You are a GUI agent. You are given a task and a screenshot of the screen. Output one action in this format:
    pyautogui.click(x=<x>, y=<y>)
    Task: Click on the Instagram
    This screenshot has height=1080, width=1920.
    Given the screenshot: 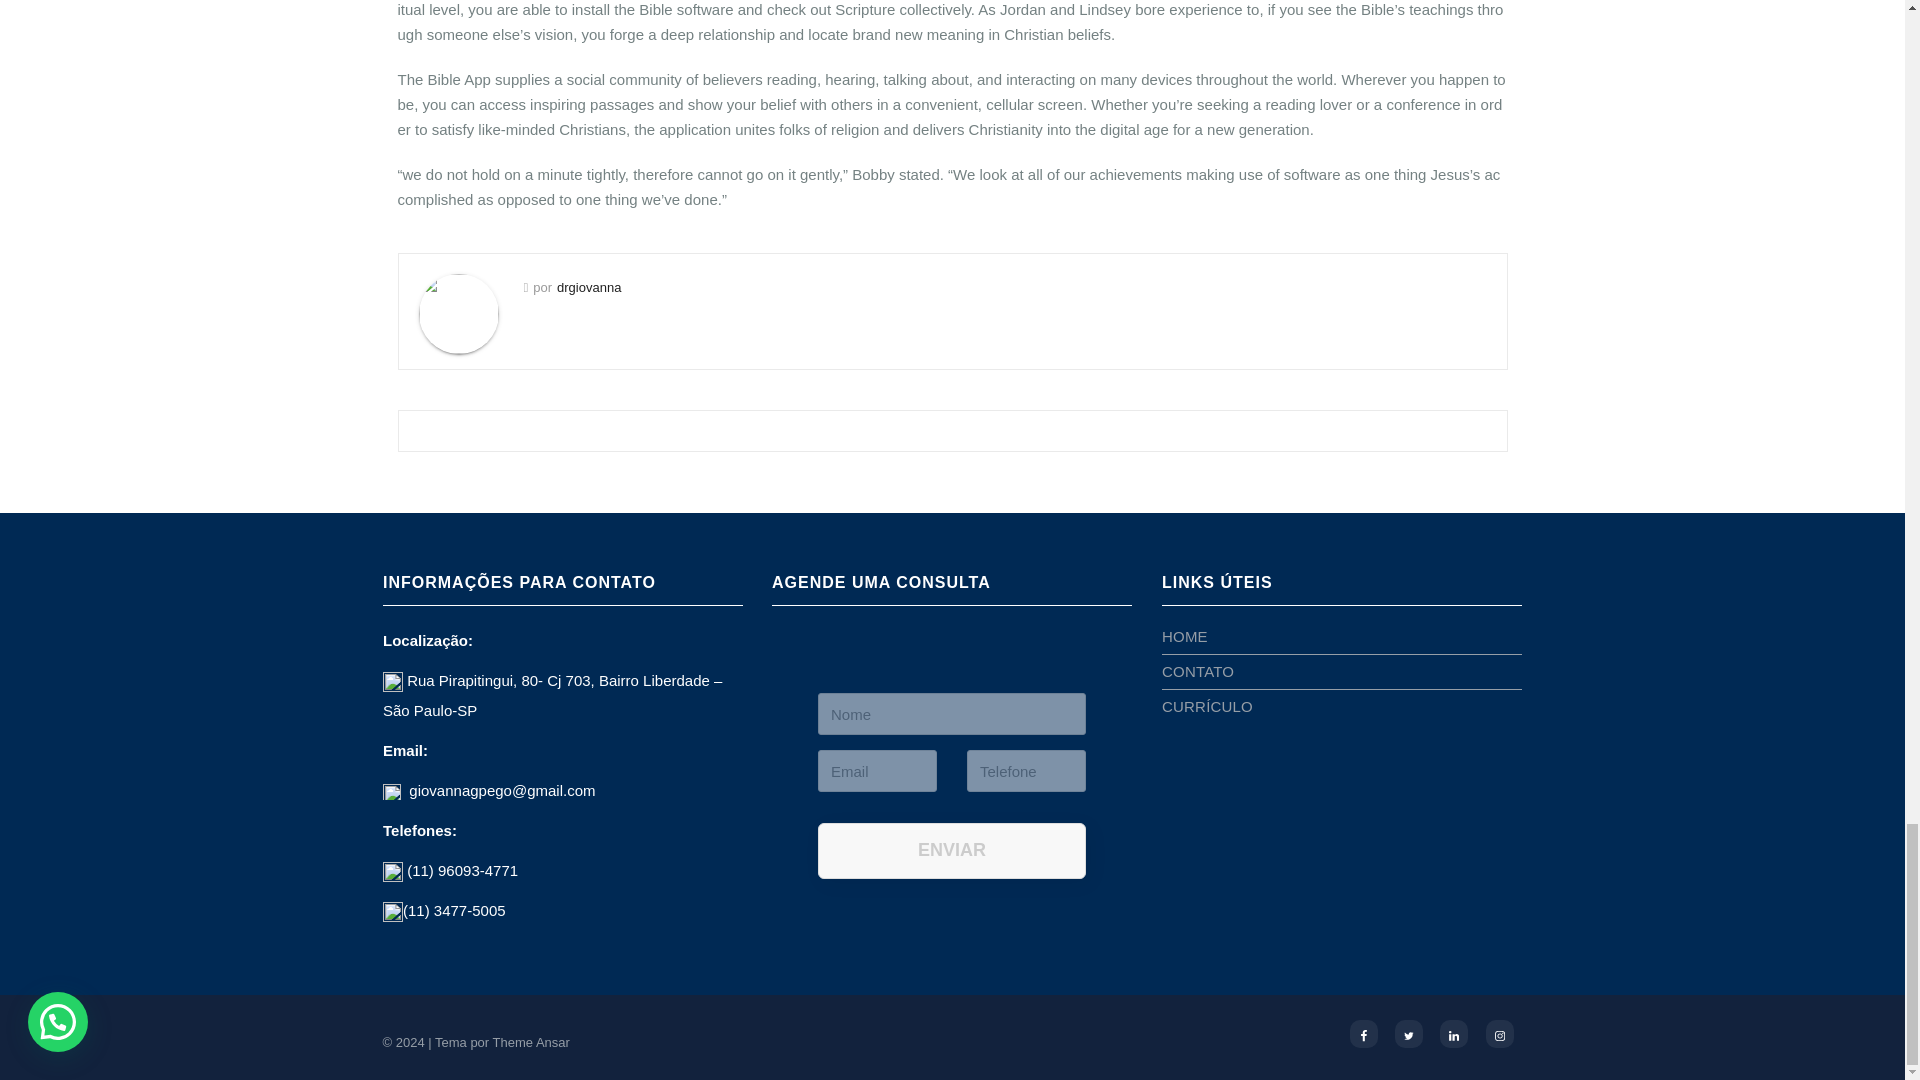 What is the action you would take?
    pyautogui.click(x=1500, y=1033)
    